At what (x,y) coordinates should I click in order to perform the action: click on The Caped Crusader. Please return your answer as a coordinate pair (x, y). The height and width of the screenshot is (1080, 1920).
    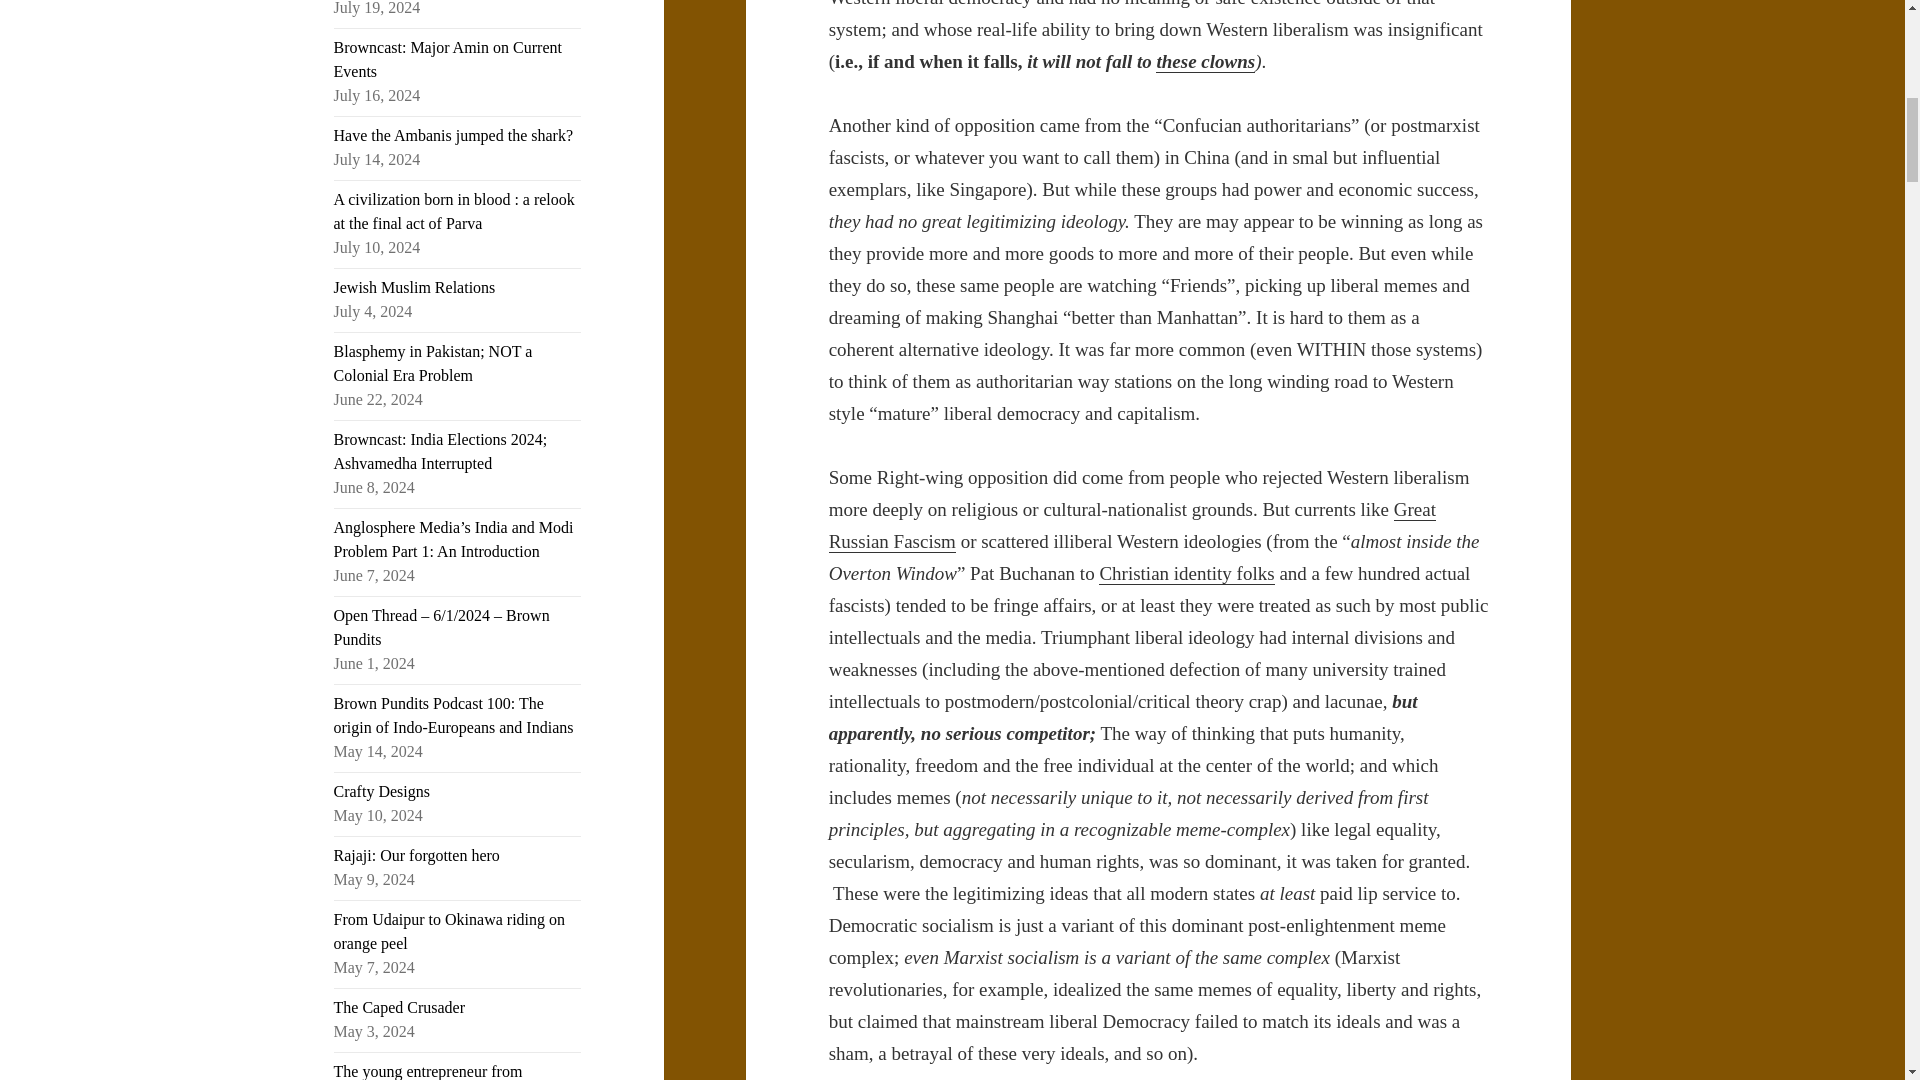
    Looking at the image, I should click on (400, 1008).